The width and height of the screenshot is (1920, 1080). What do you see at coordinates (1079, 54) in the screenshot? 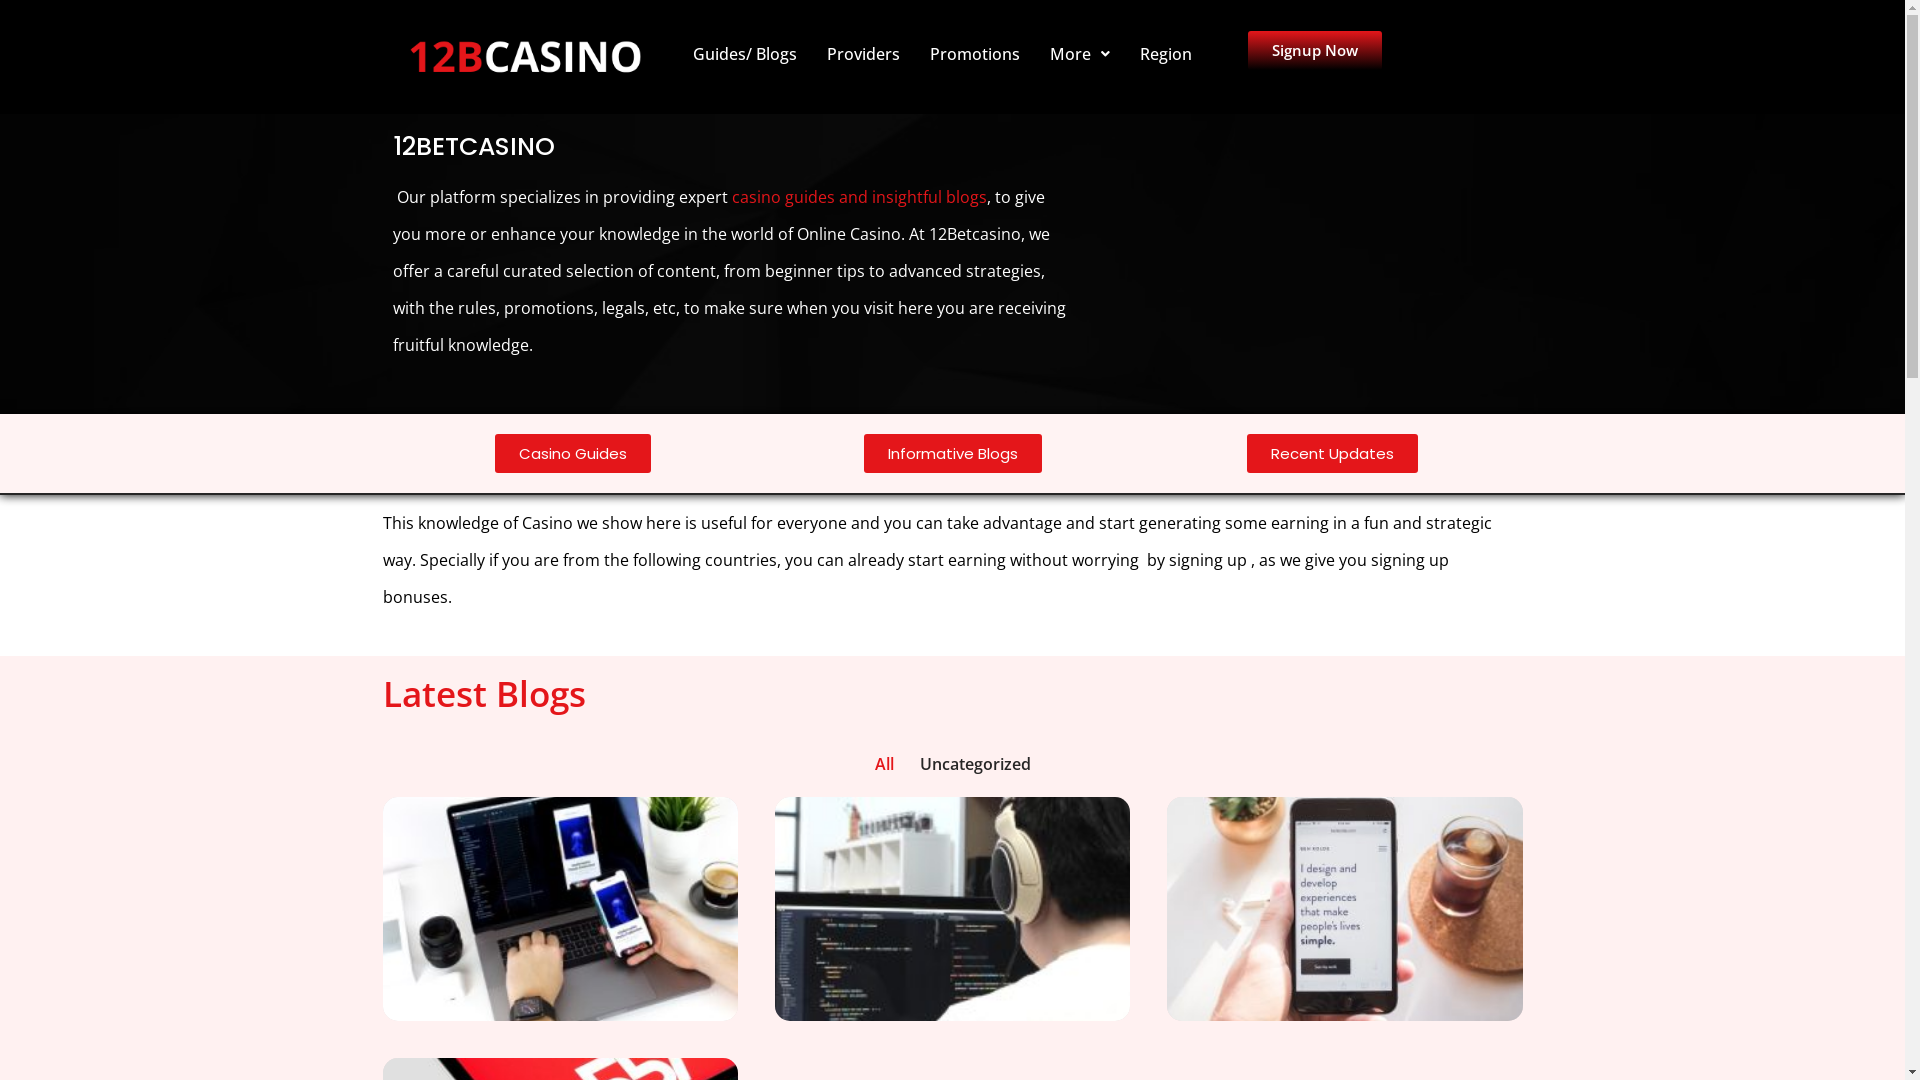
I see `More` at bounding box center [1079, 54].